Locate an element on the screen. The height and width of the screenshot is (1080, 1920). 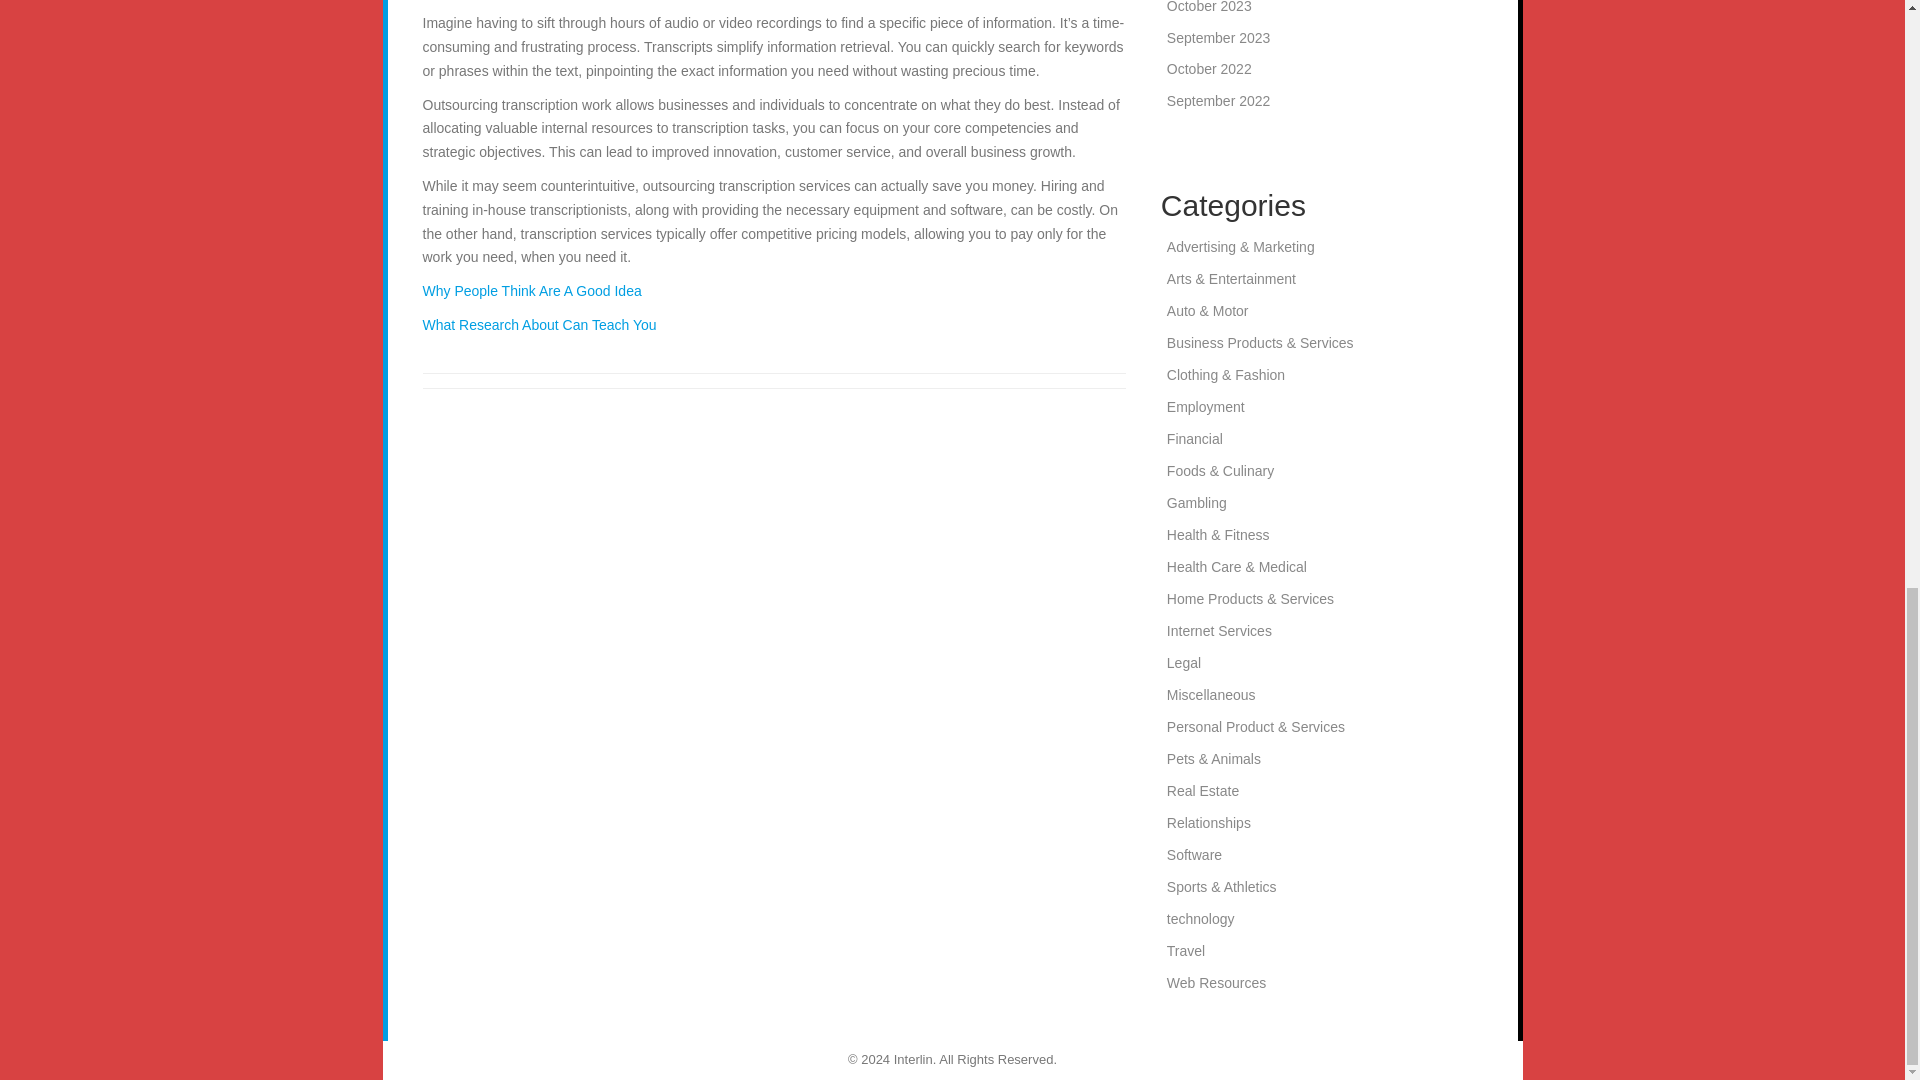
Internet Services is located at coordinates (1219, 631).